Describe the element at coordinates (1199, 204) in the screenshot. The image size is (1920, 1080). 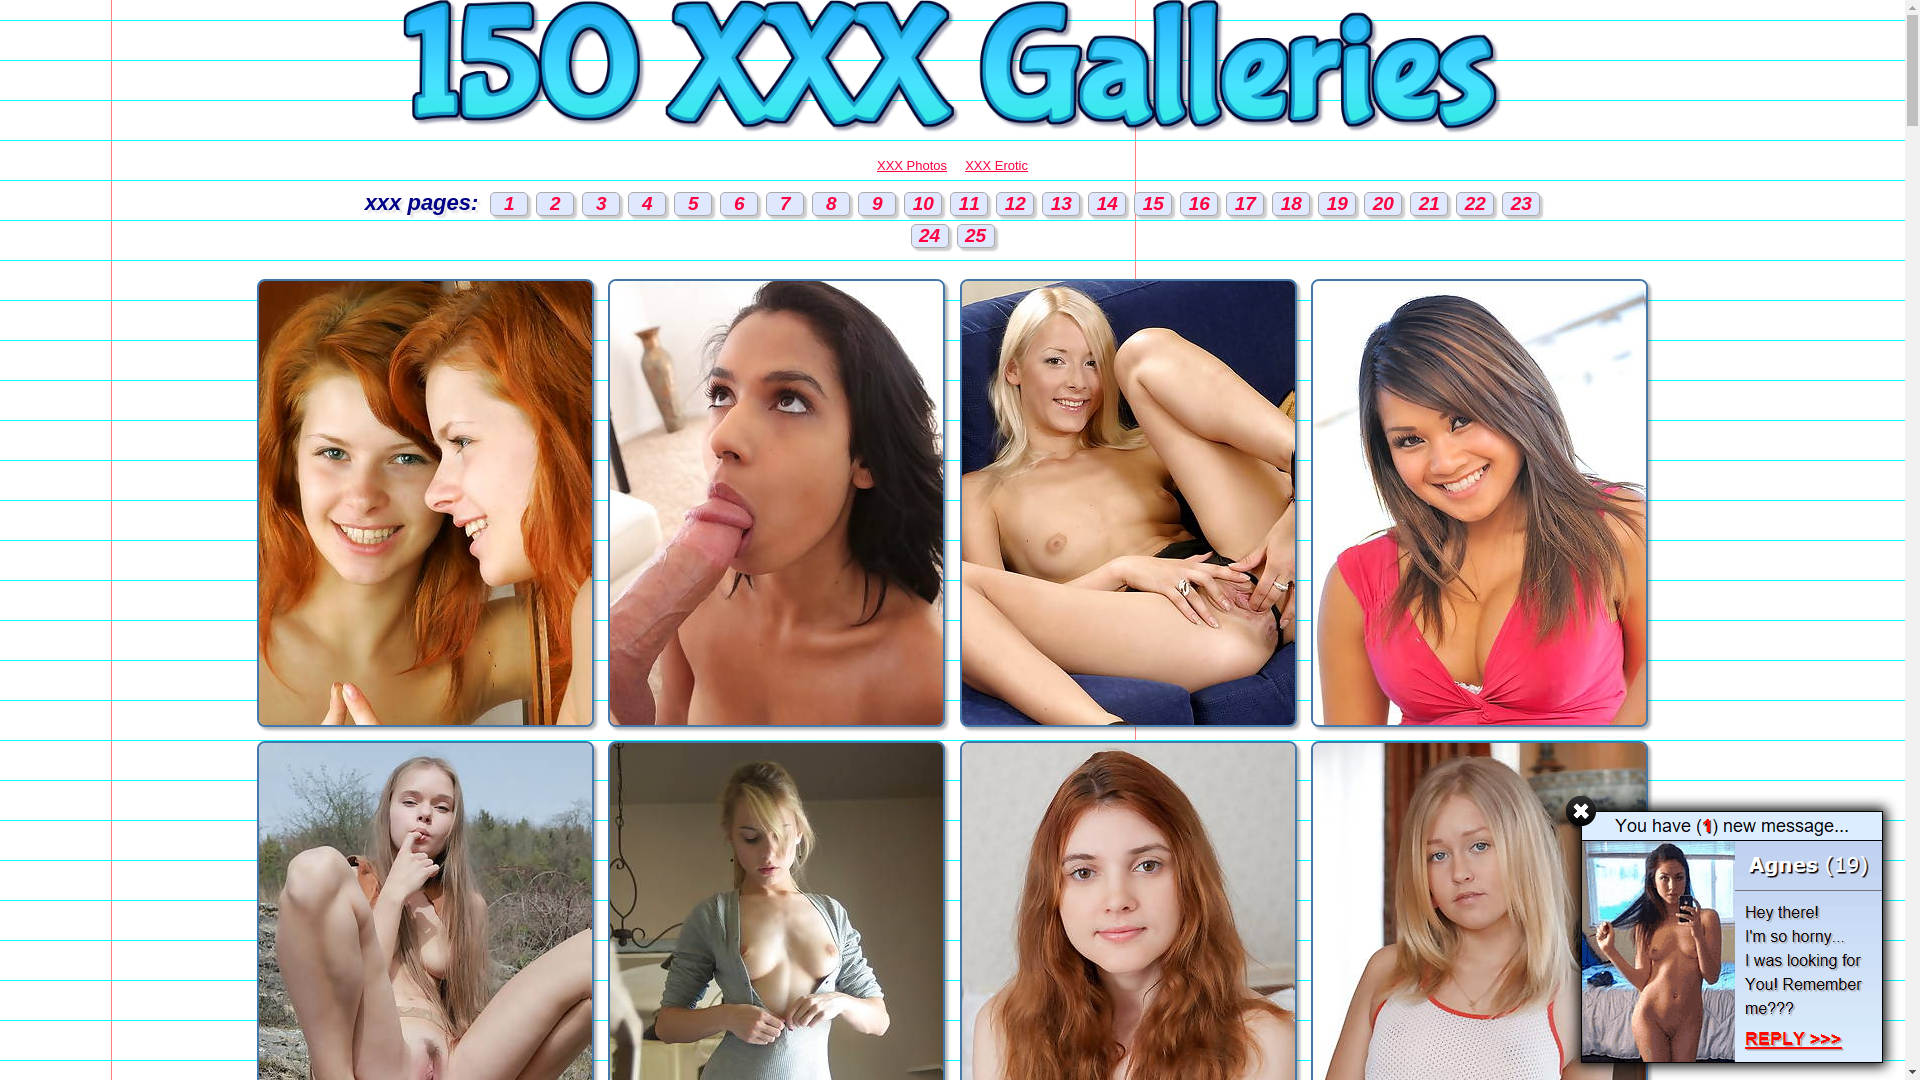
I see `16` at that location.